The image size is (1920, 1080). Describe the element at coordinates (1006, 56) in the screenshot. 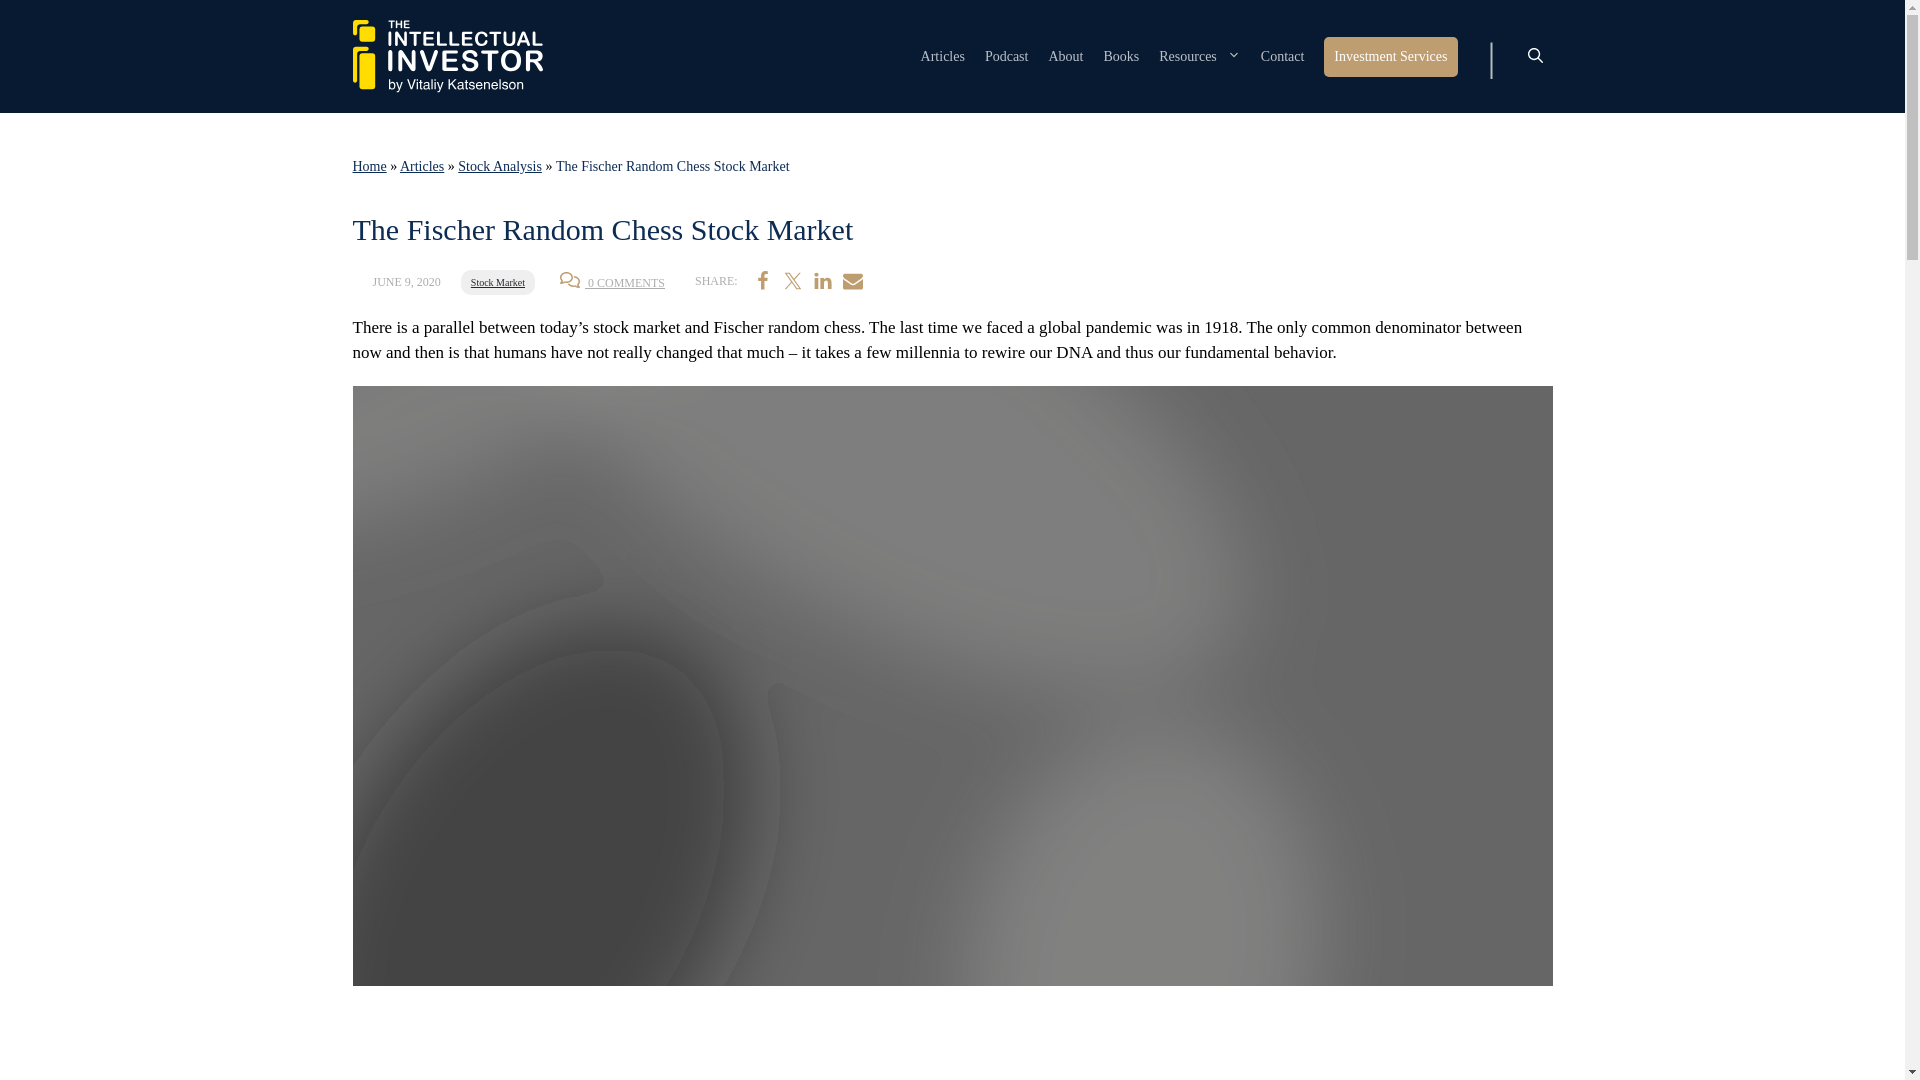

I see `Podcast` at that location.